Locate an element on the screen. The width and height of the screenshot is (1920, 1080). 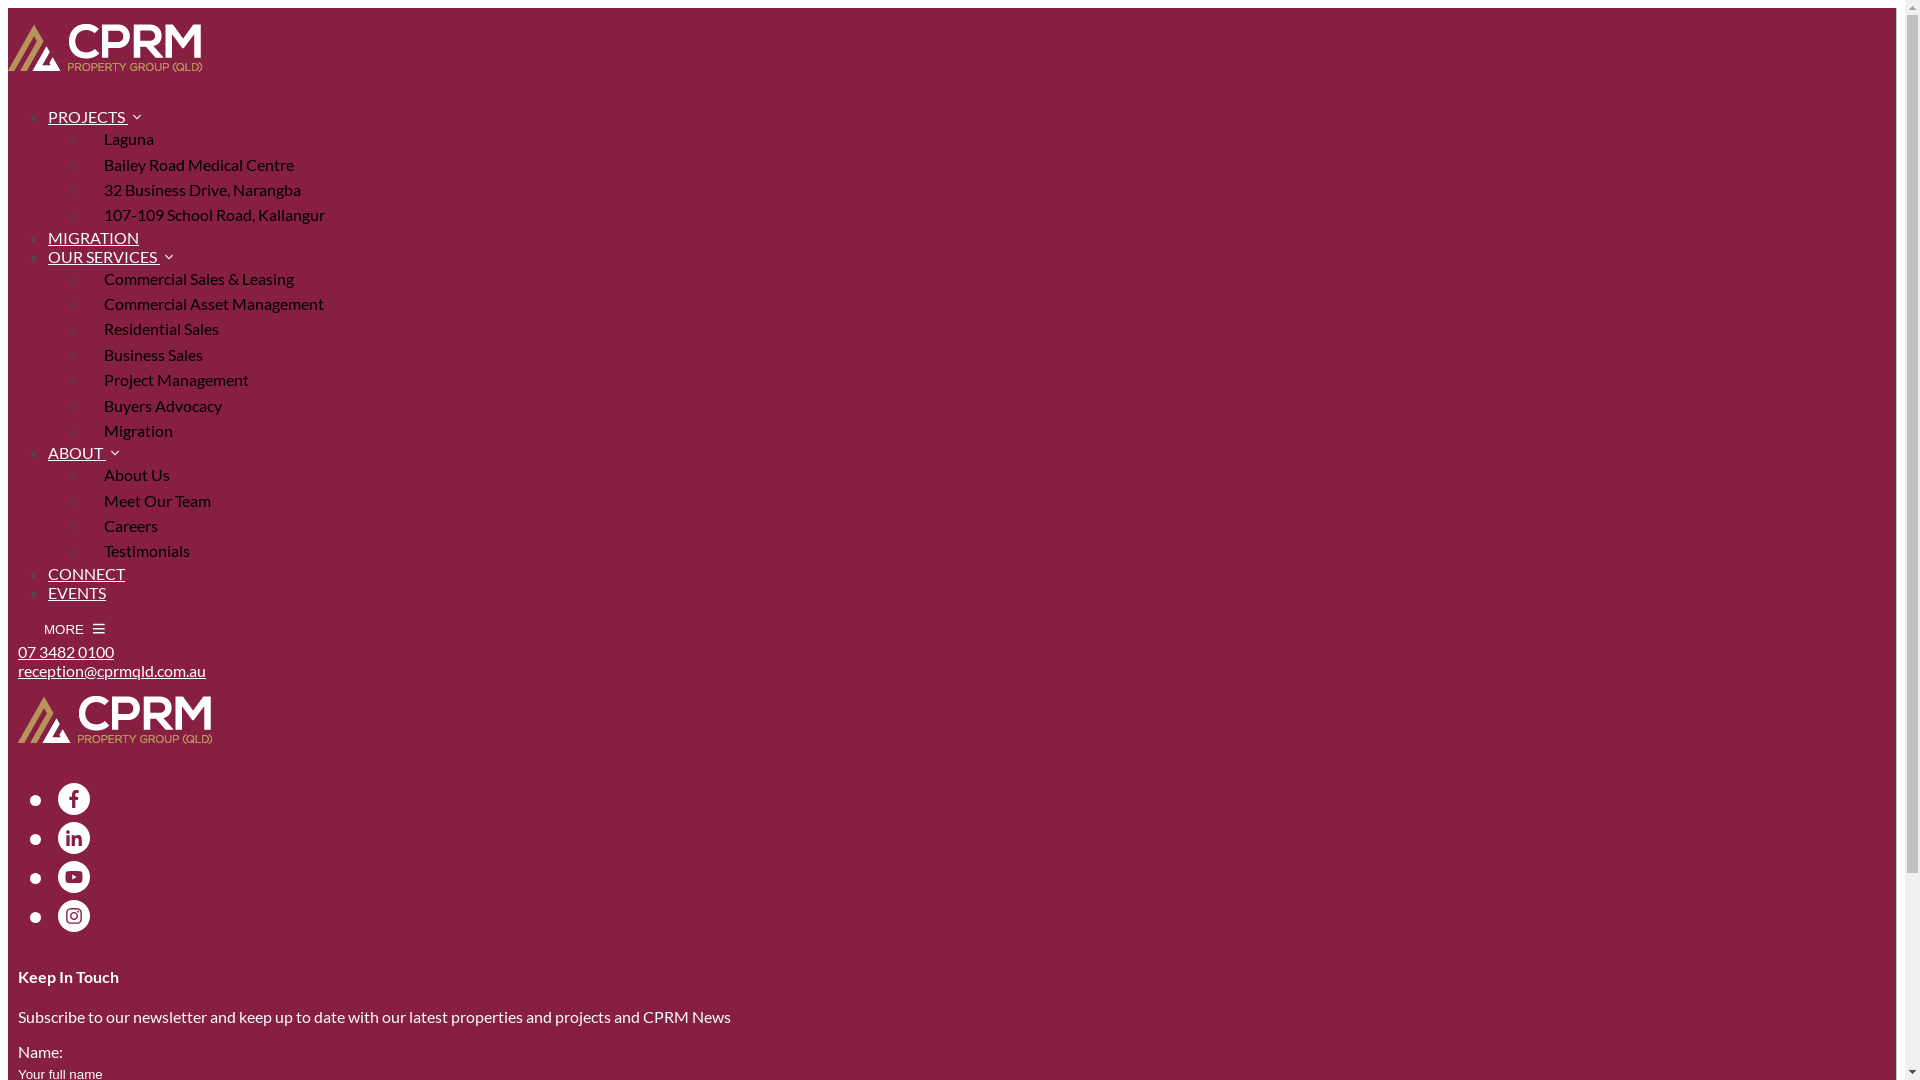
About Us is located at coordinates (91, 478).